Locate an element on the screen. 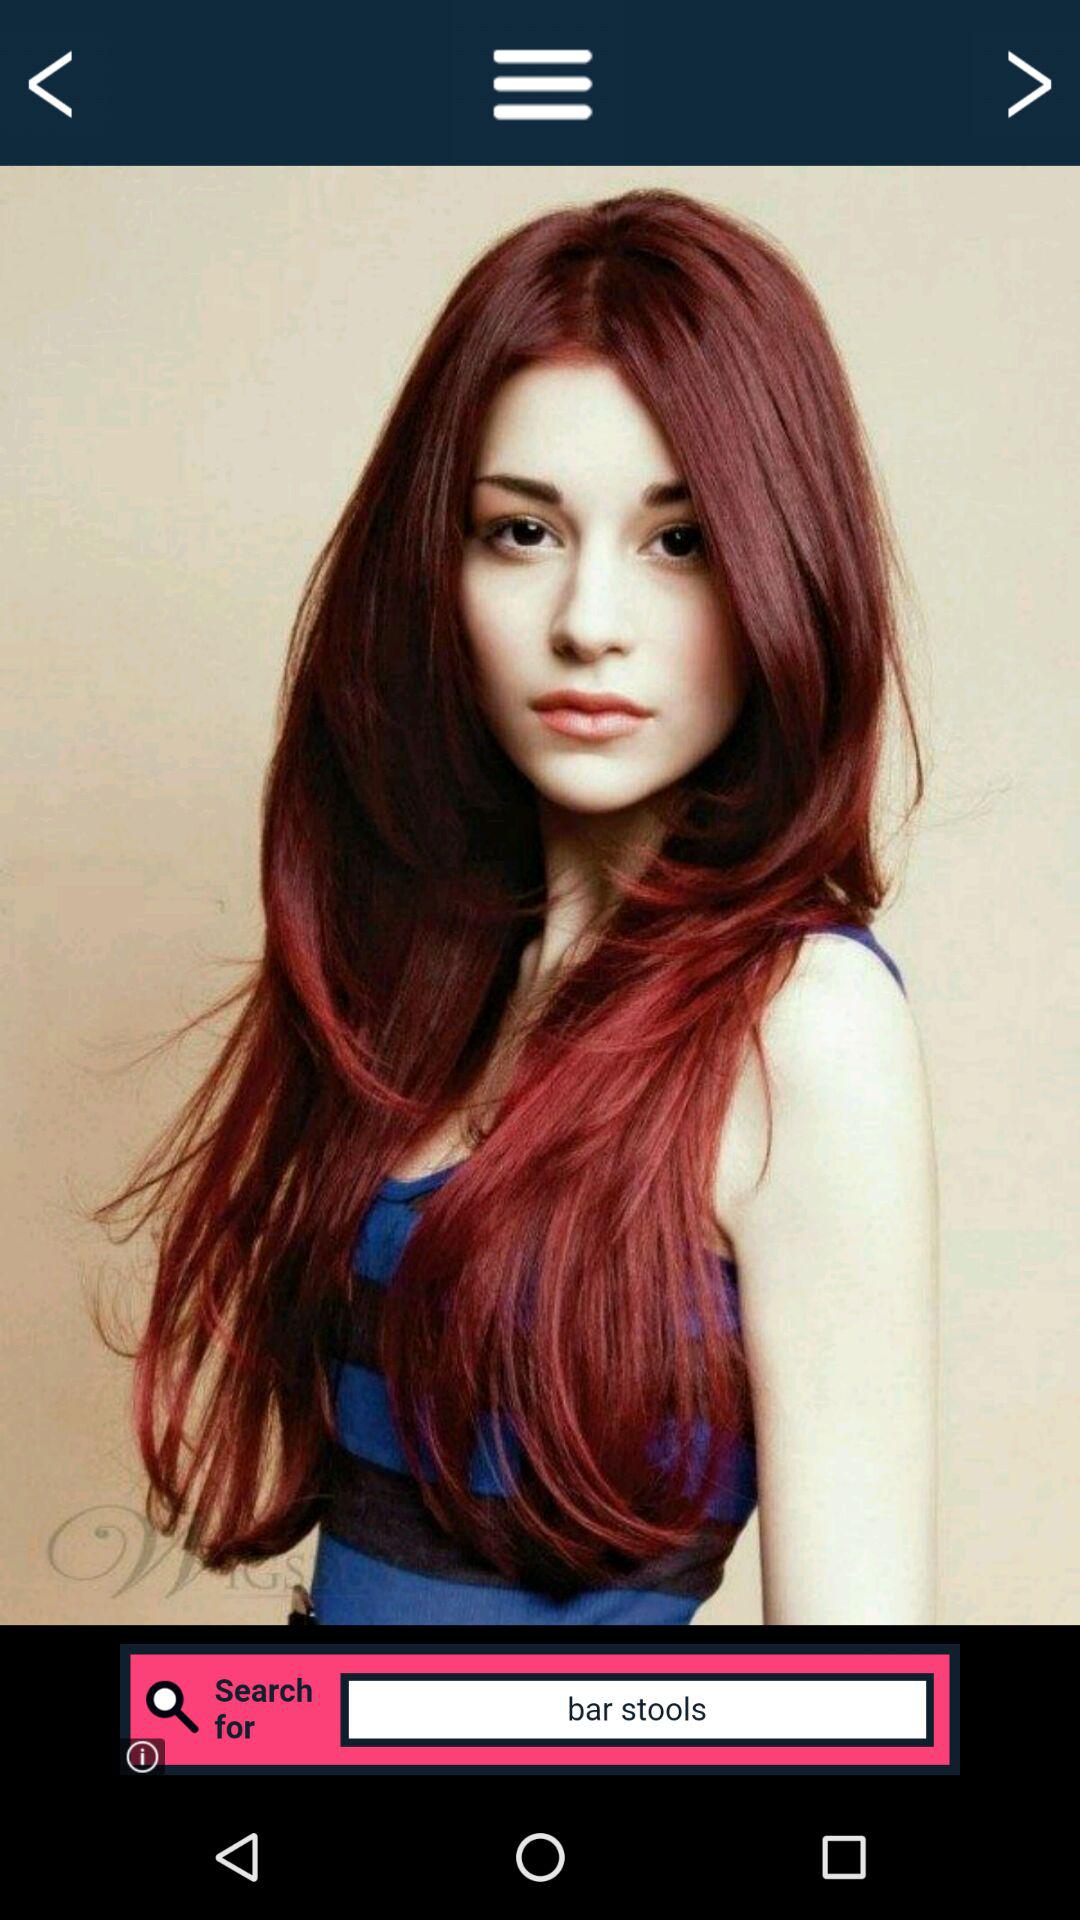  back button is located at coordinates (54, 82).